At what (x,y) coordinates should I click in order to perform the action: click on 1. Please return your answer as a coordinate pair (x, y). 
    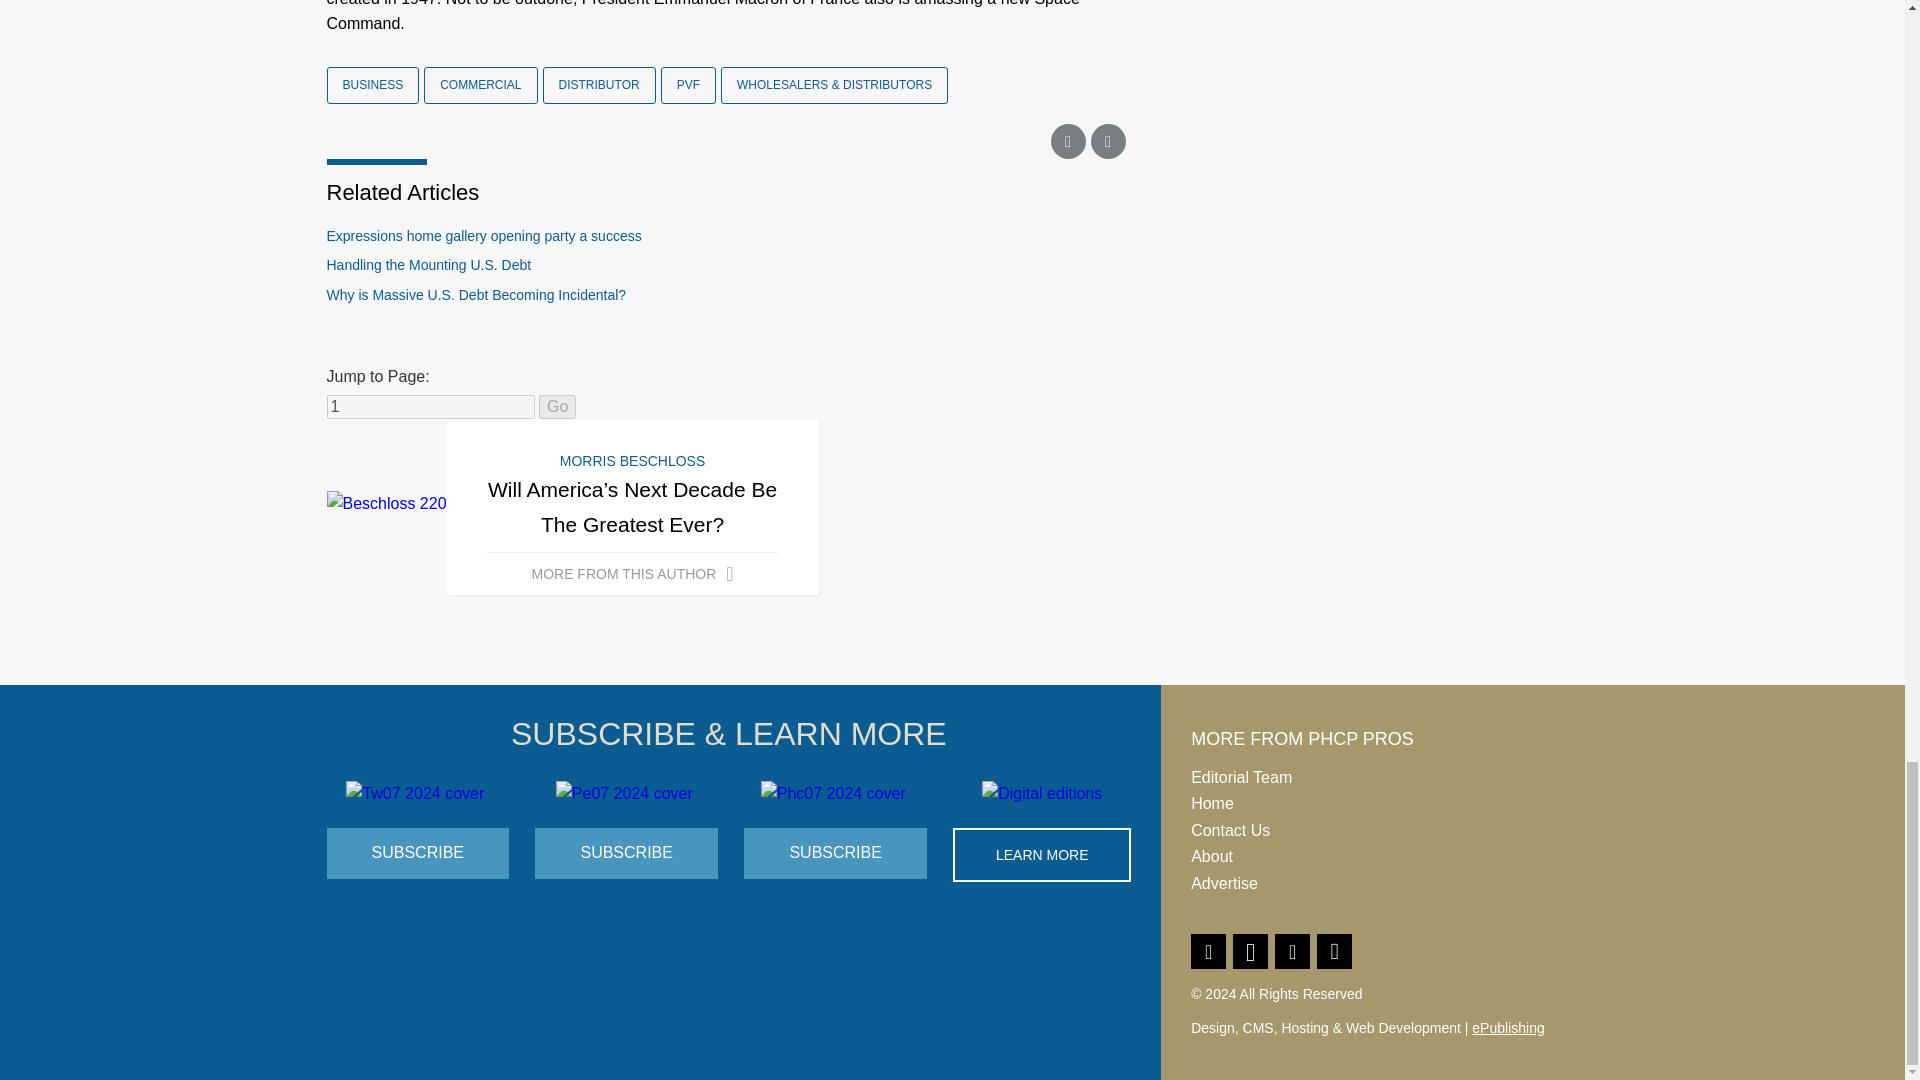
    Looking at the image, I should click on (430, 407).